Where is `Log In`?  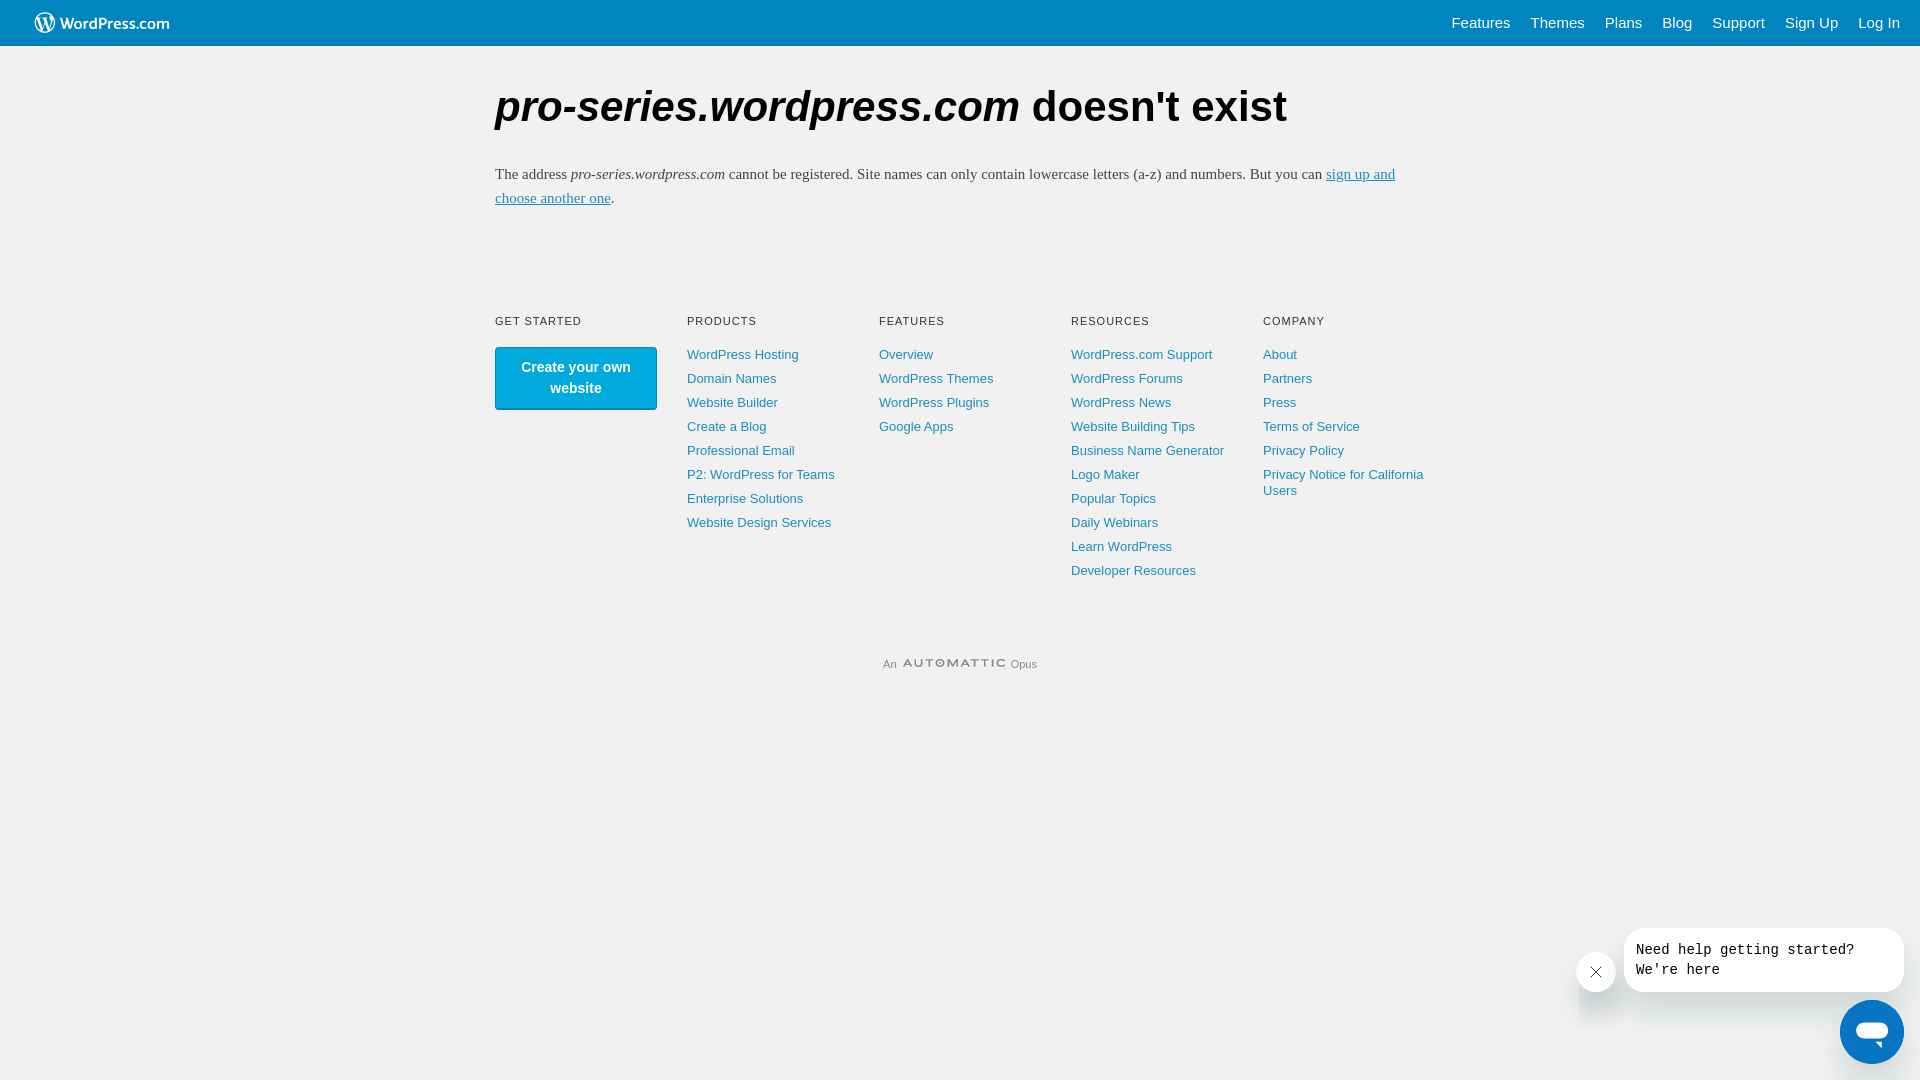
Log In is located at coordinates (1879, 23).